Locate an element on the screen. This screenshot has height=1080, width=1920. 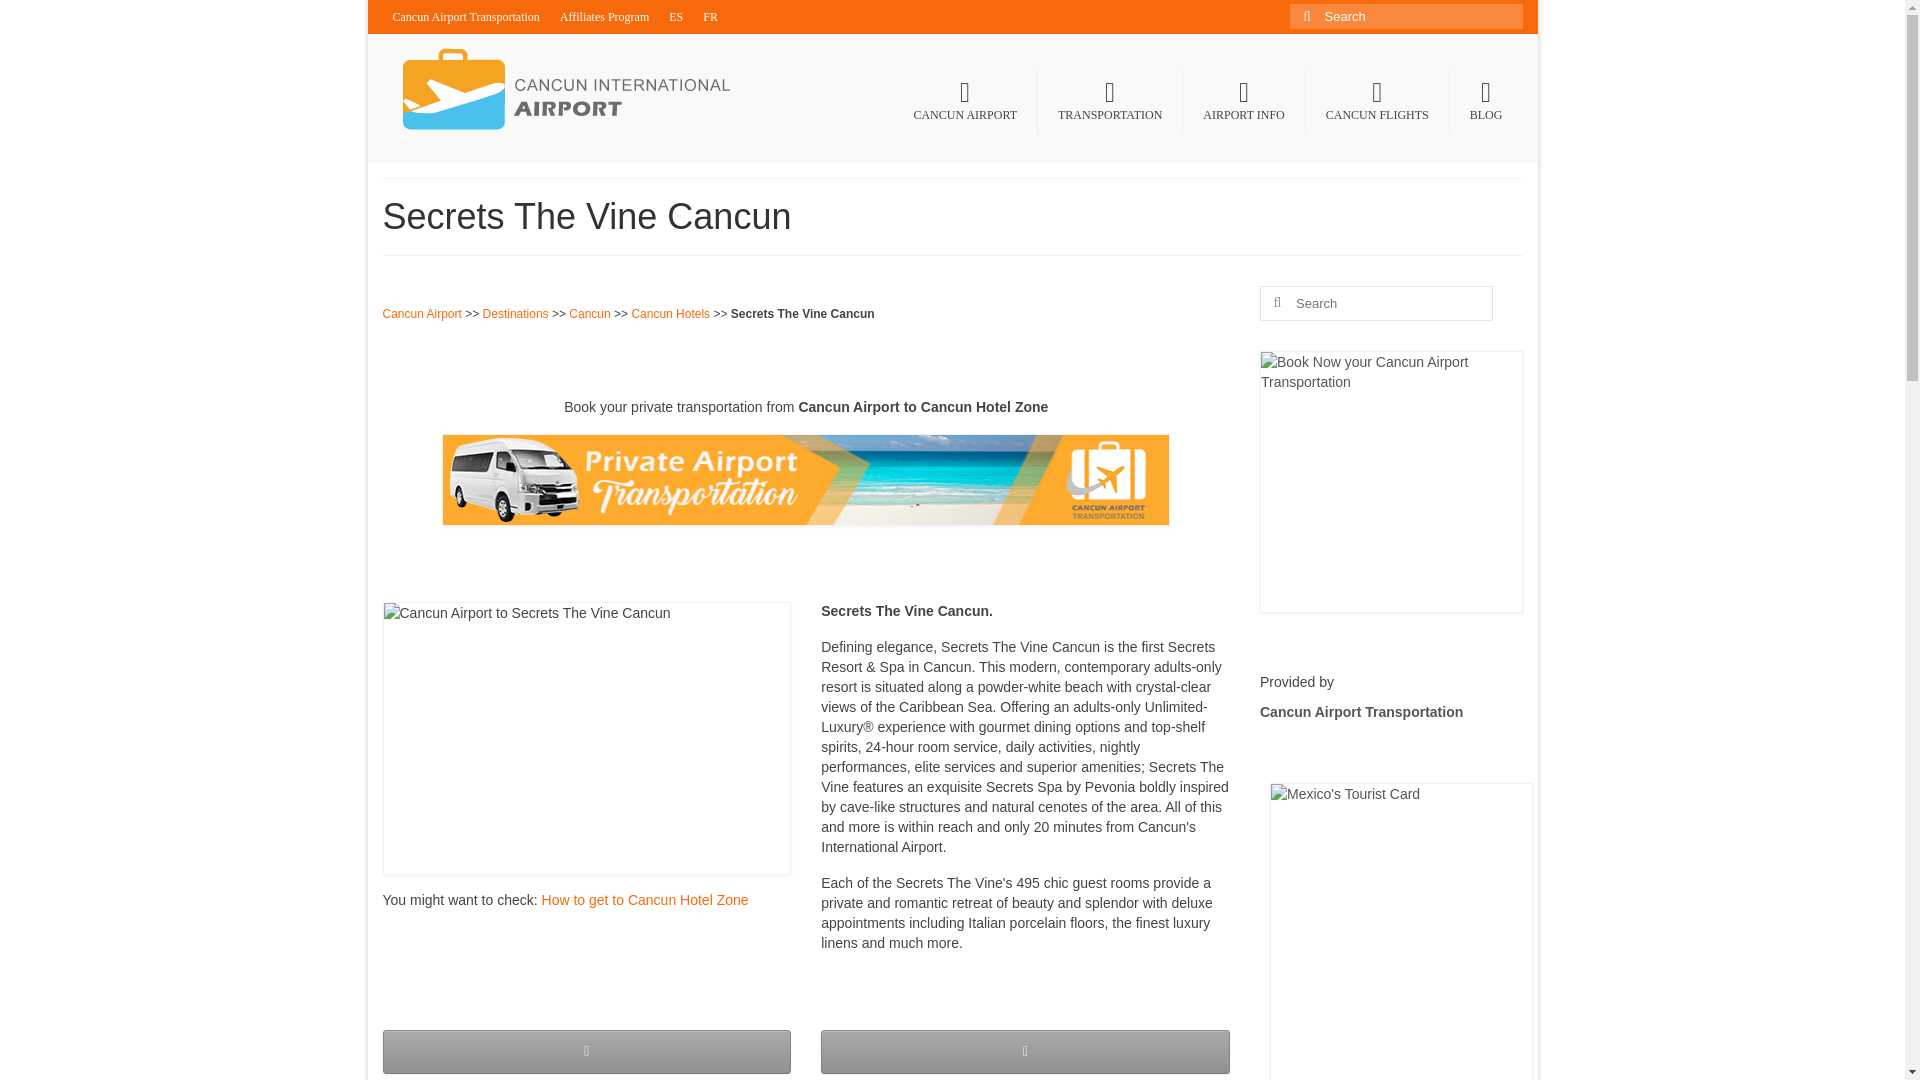
Cancun Airport is located at coordinates (421, 313).